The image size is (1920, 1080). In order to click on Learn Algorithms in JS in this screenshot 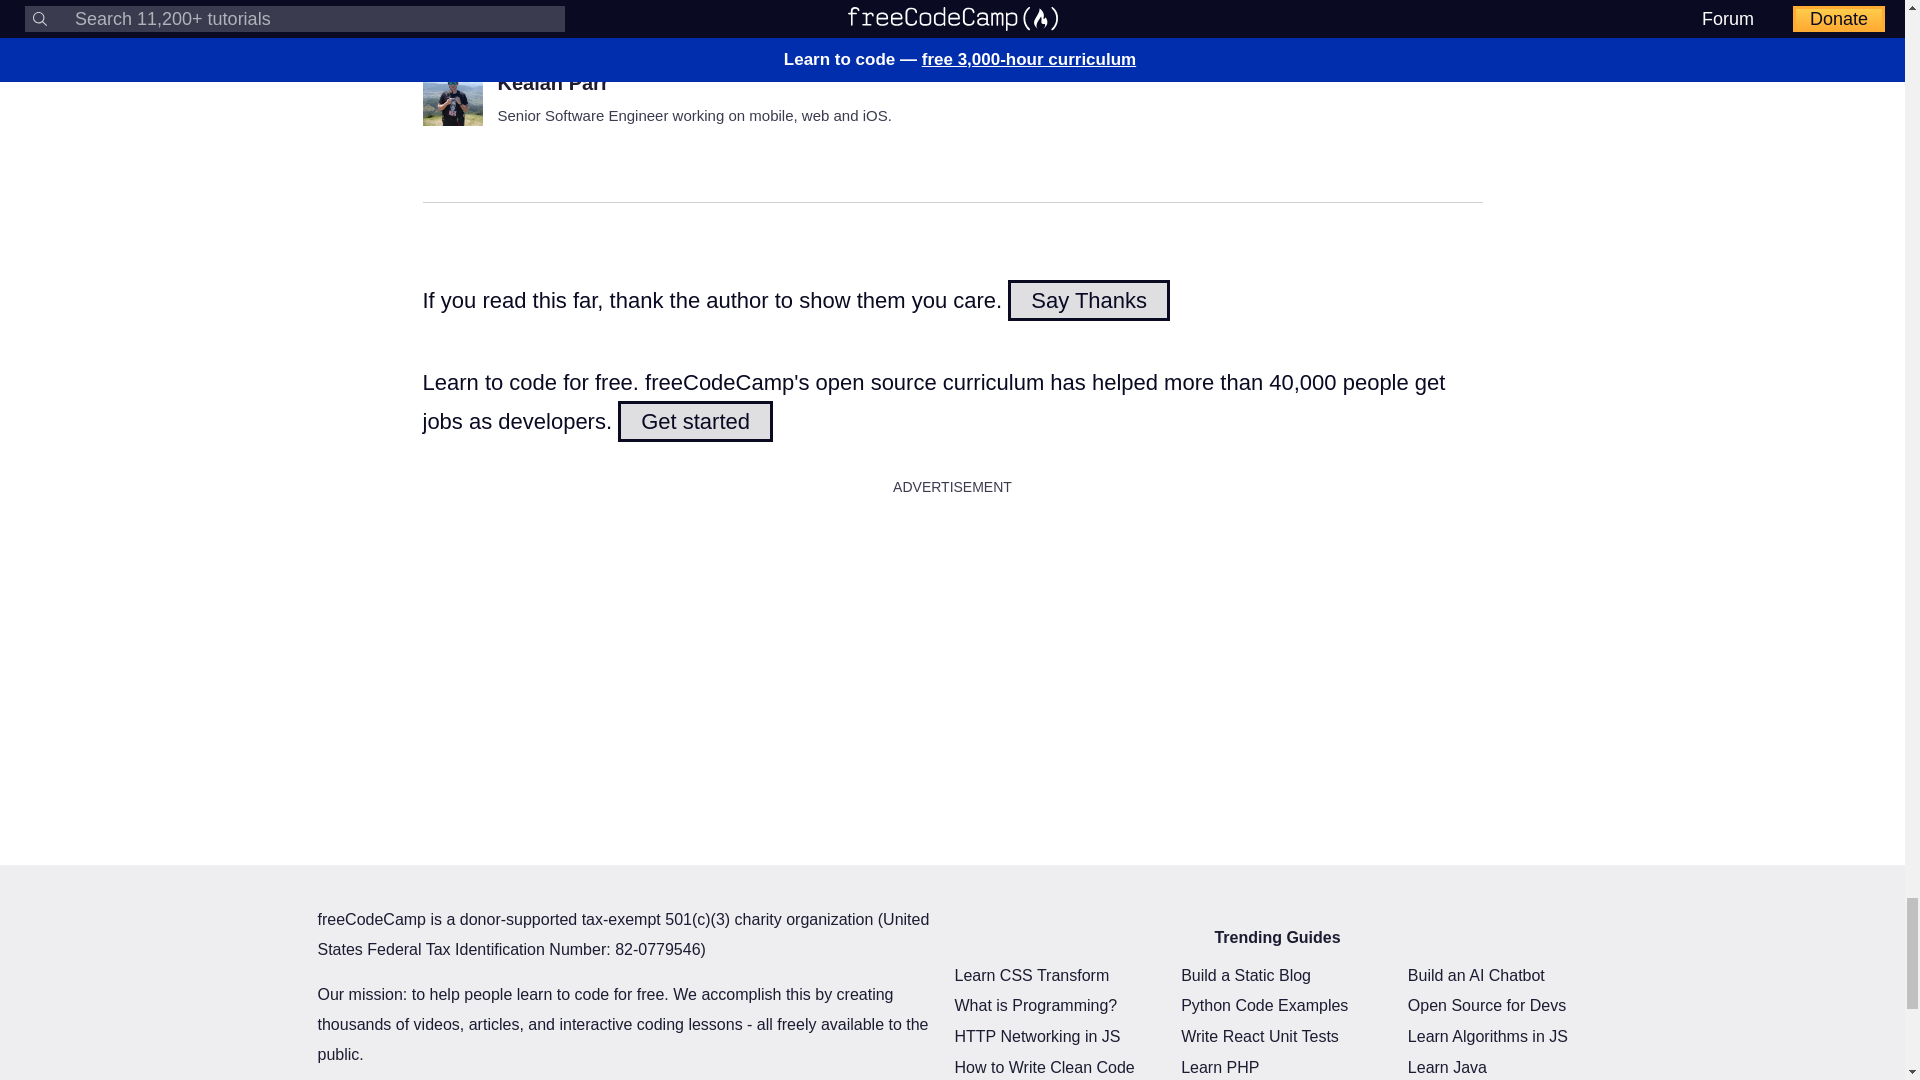, I will do `click(1488, 1036)`.